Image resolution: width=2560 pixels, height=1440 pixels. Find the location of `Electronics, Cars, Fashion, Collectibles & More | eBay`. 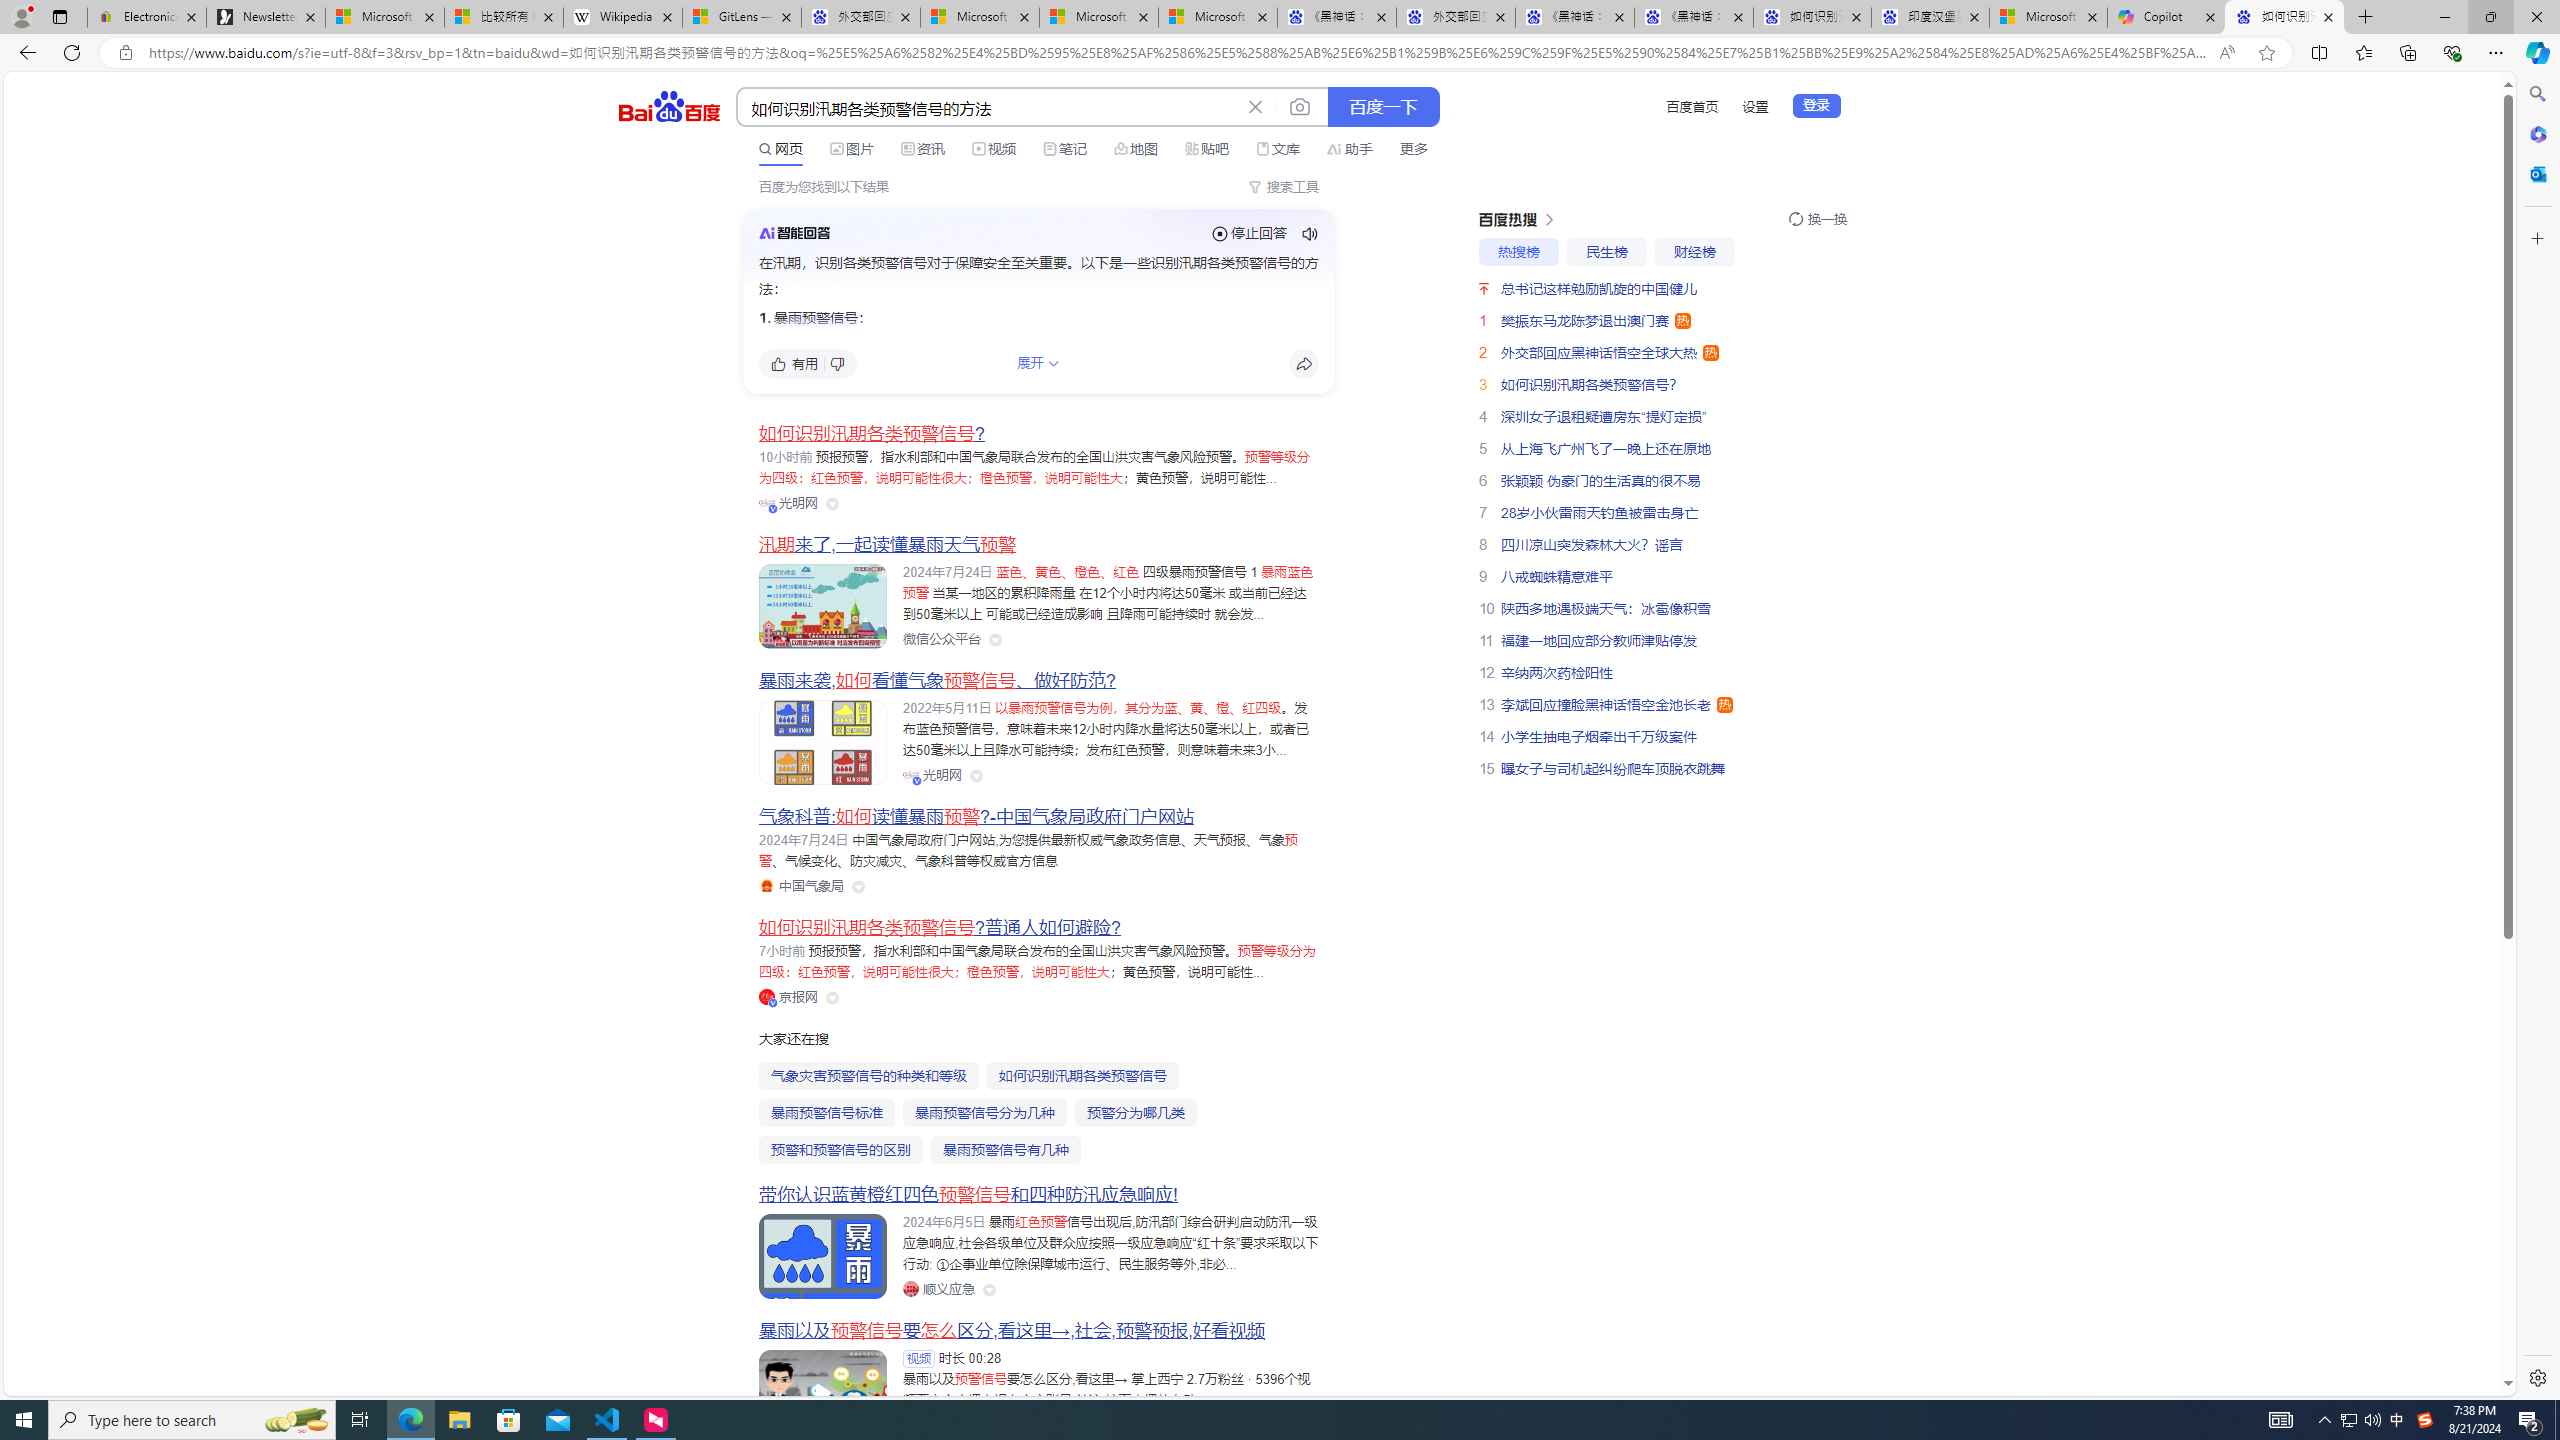

Electronics, Cars, Fashion, Collectibles & More | eBay is located at coordinates (147, 17).